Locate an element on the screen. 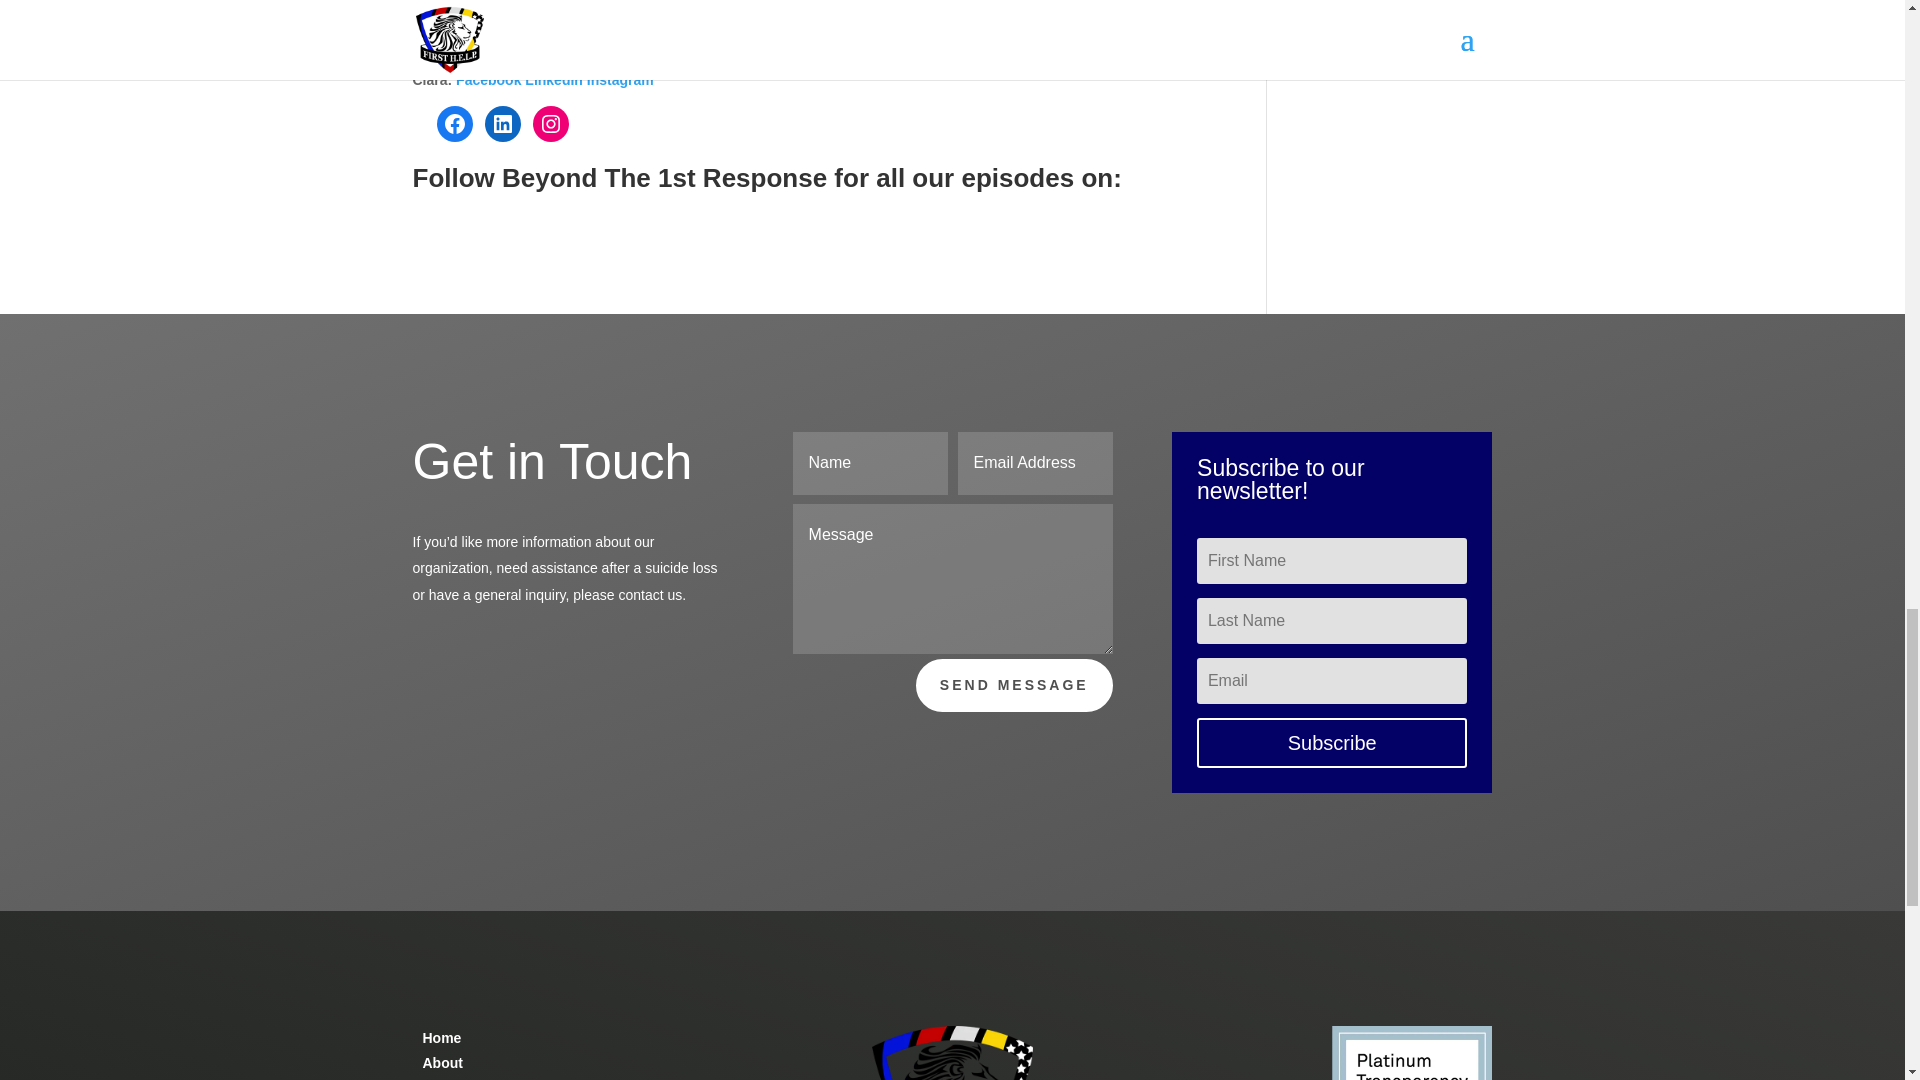 This screenshot has width=1920, height=1080. Facebook is located at coordinates (454, 28).